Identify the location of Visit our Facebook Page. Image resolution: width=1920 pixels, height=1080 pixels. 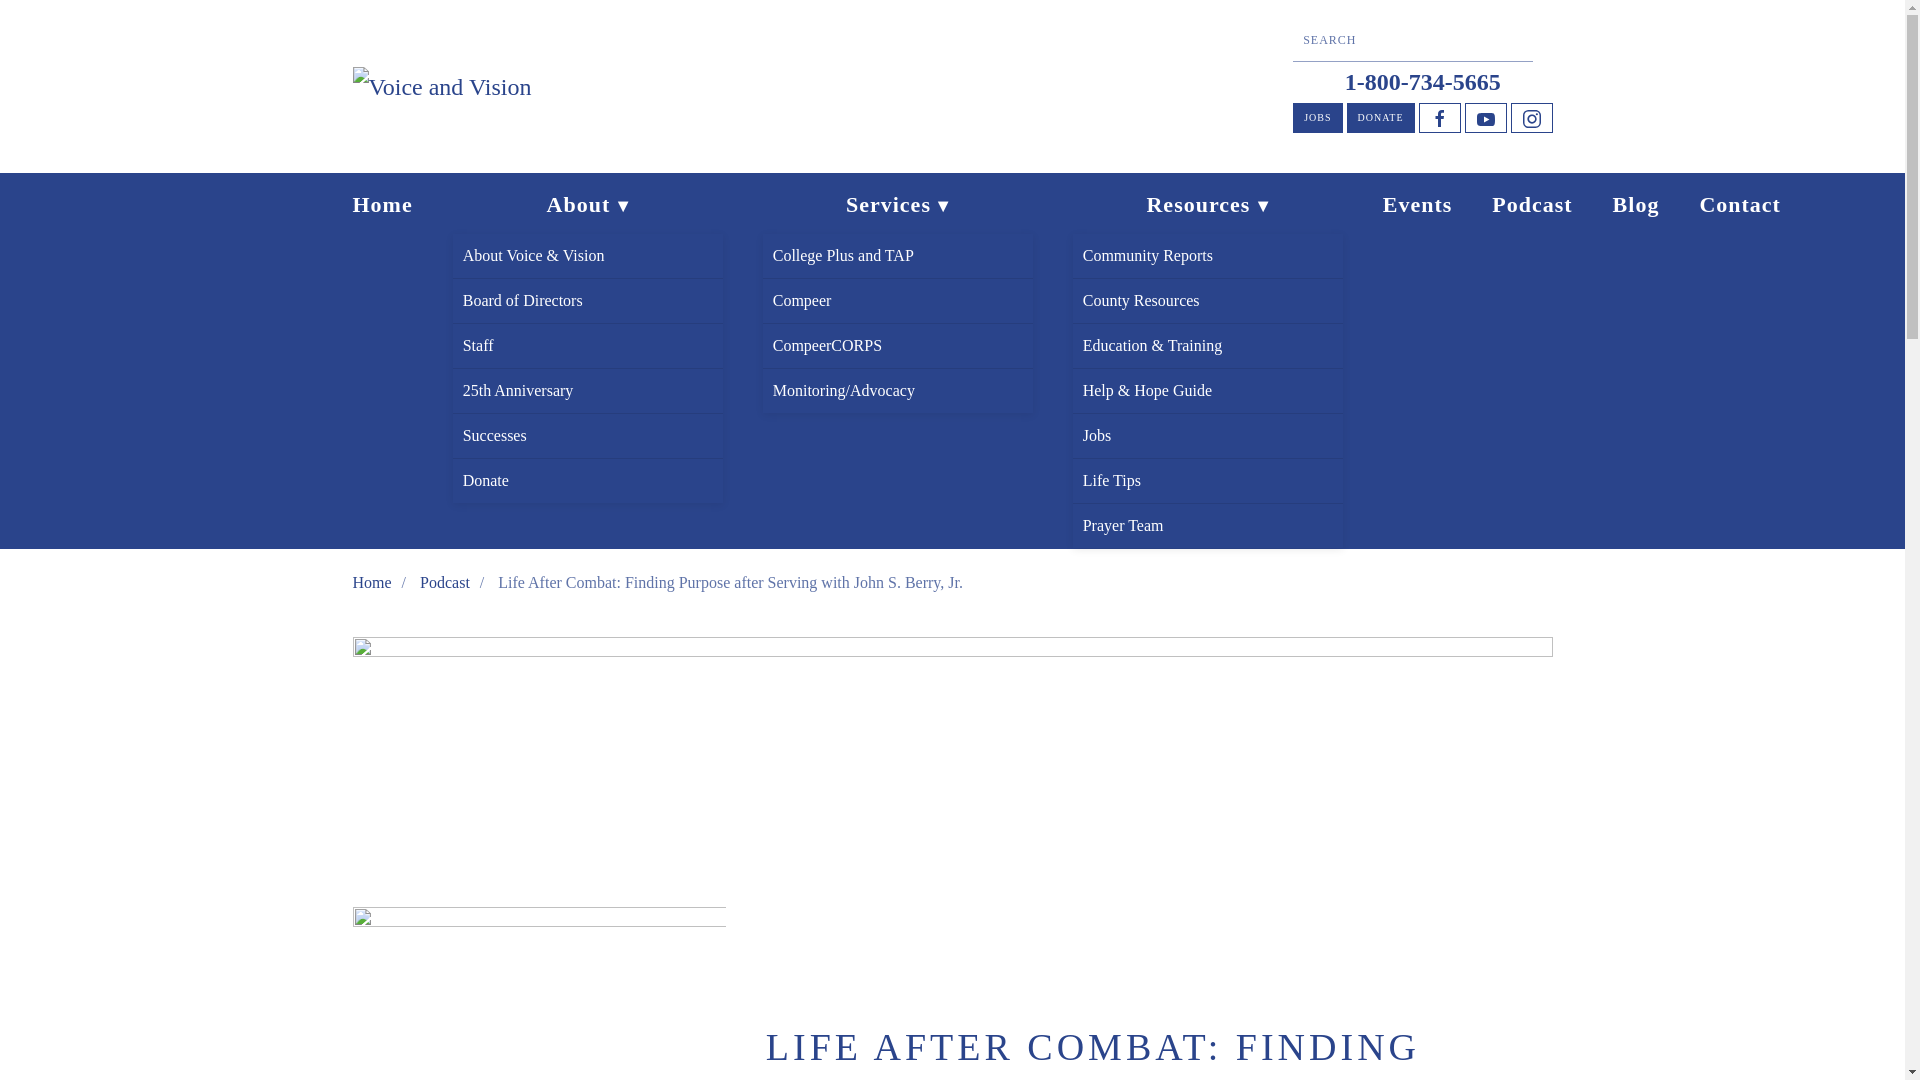
(1438, 117).